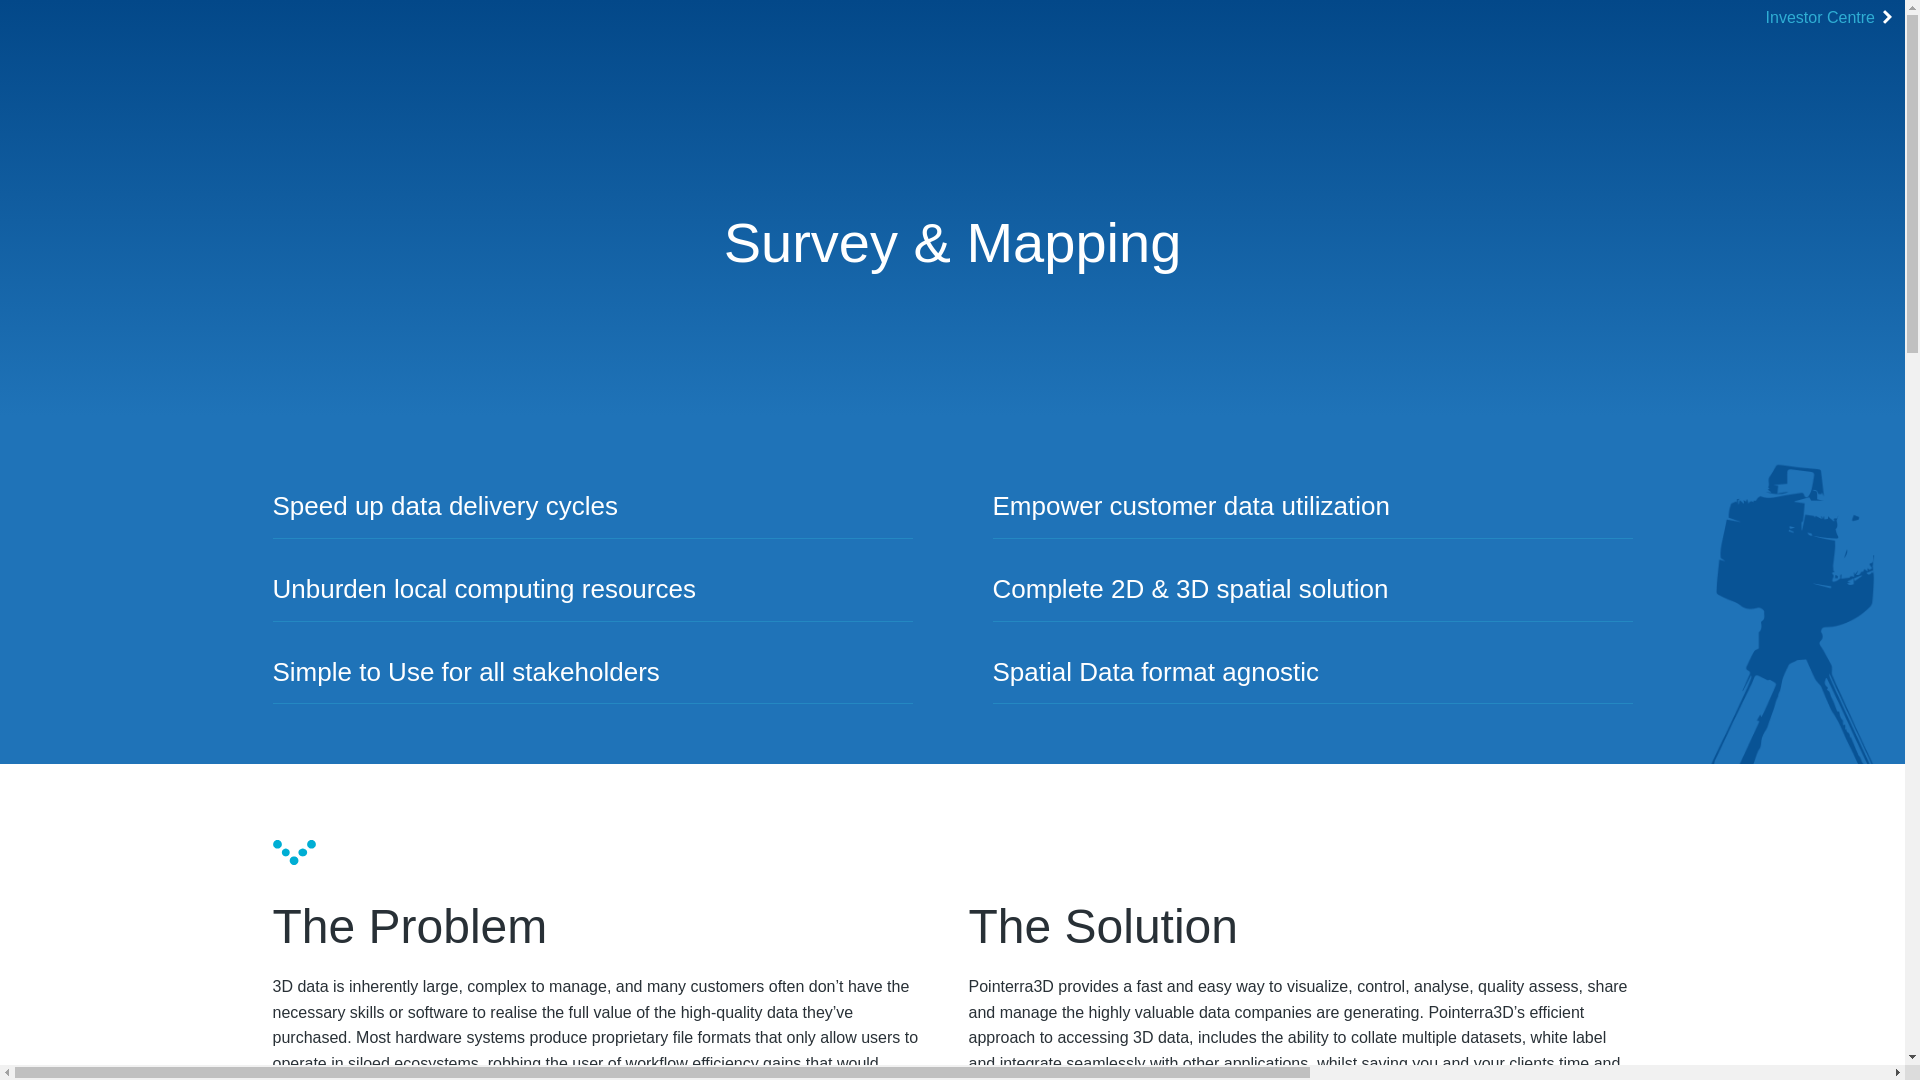 The image size is (1920, 1080). What do you see at coordinates (1432, 882) in the screenshot?
I see `About` at bounding box center [1432, 882].